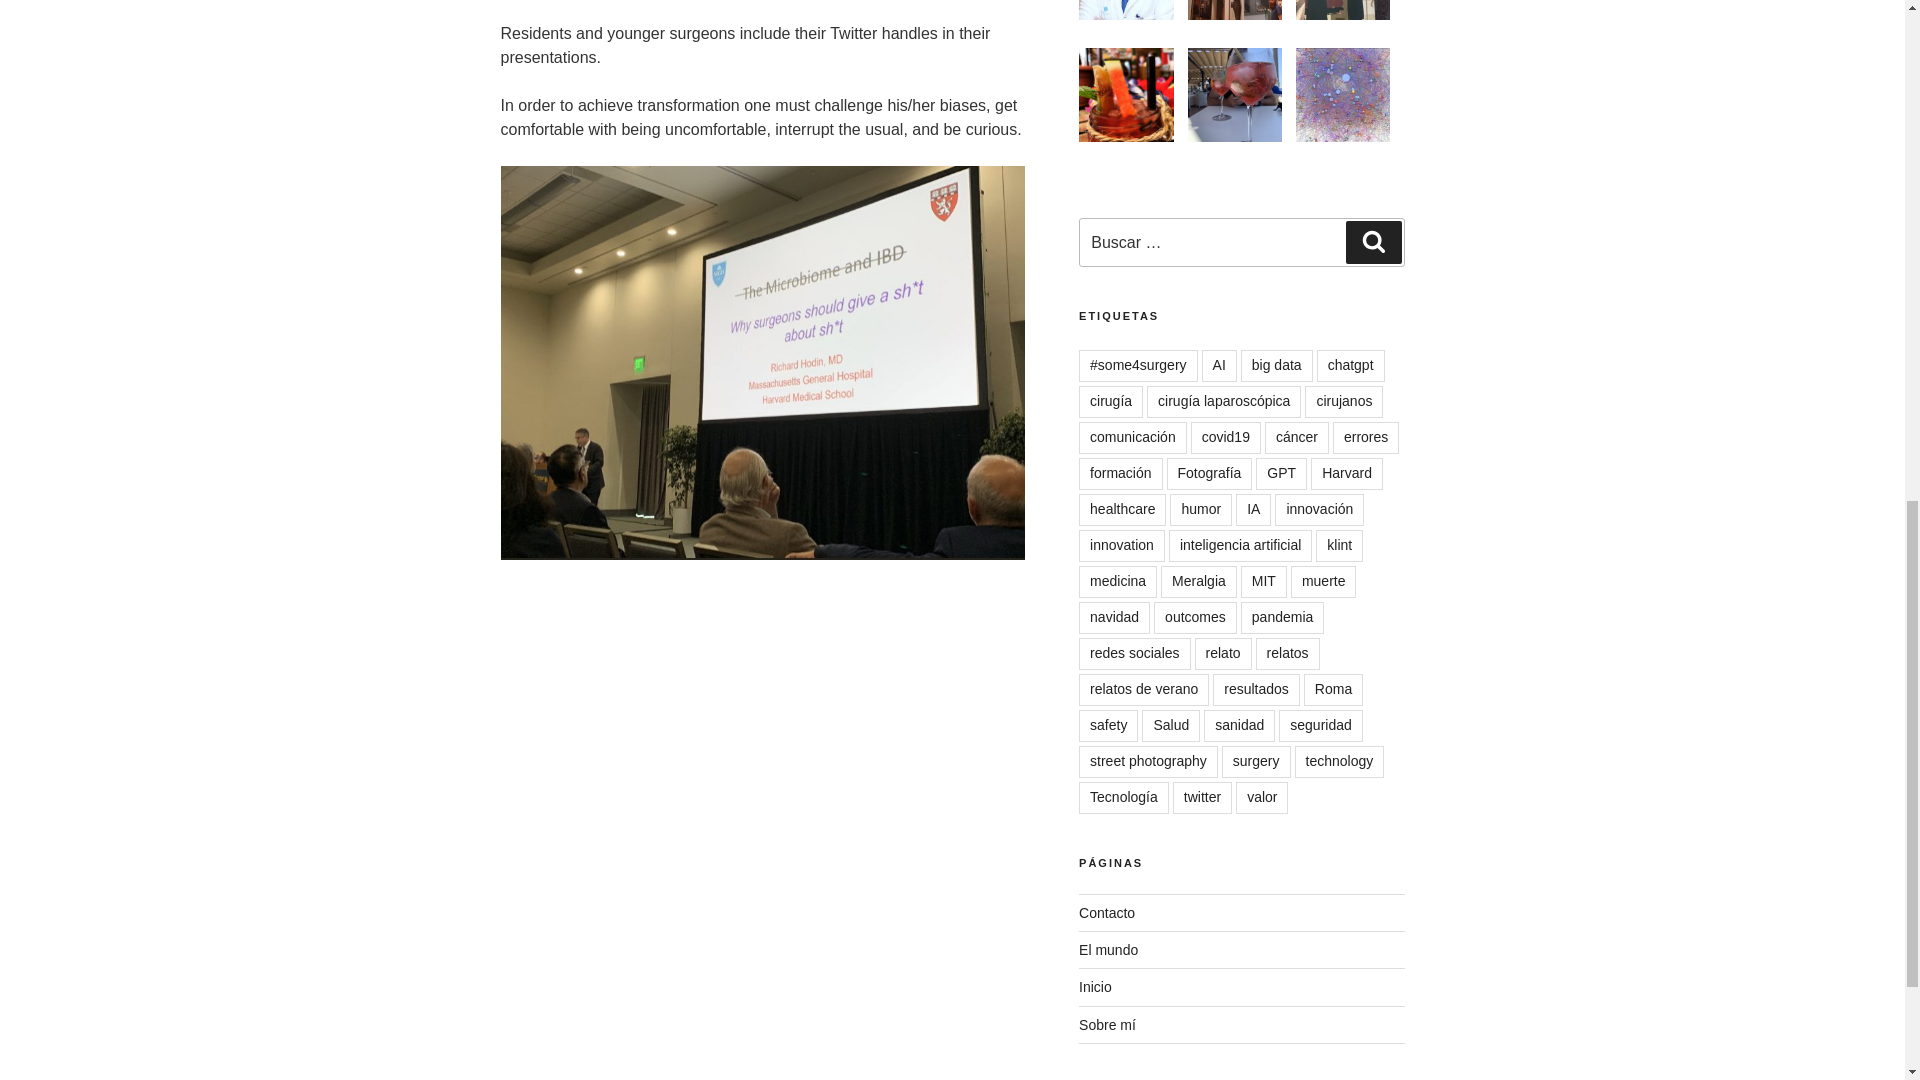 Image resolution: width=1920 pixels, height=1080 pixels. Describe the element at coordinates (1350, 366) in the screenshot. I see `chatgpt` at that location.